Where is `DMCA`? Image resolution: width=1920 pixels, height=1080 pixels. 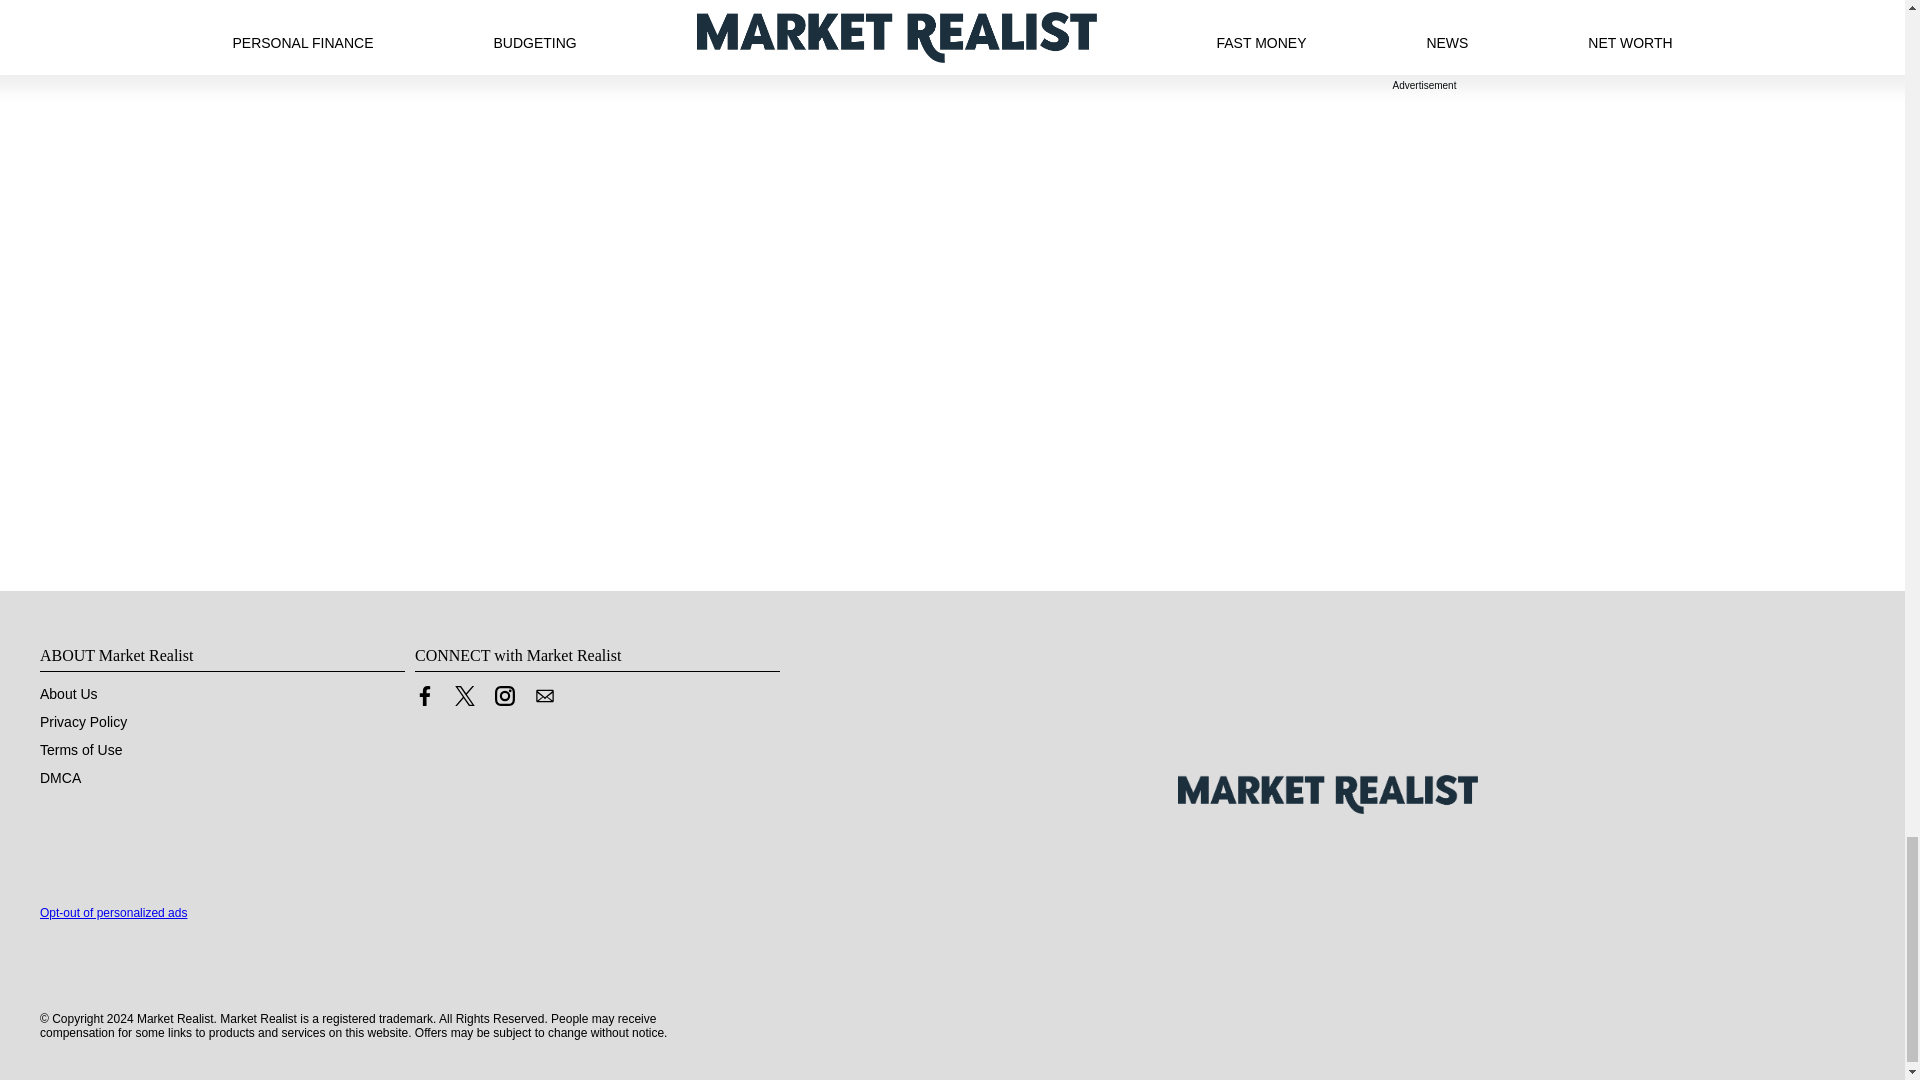
DMCA is located at coordinates (60, 778).